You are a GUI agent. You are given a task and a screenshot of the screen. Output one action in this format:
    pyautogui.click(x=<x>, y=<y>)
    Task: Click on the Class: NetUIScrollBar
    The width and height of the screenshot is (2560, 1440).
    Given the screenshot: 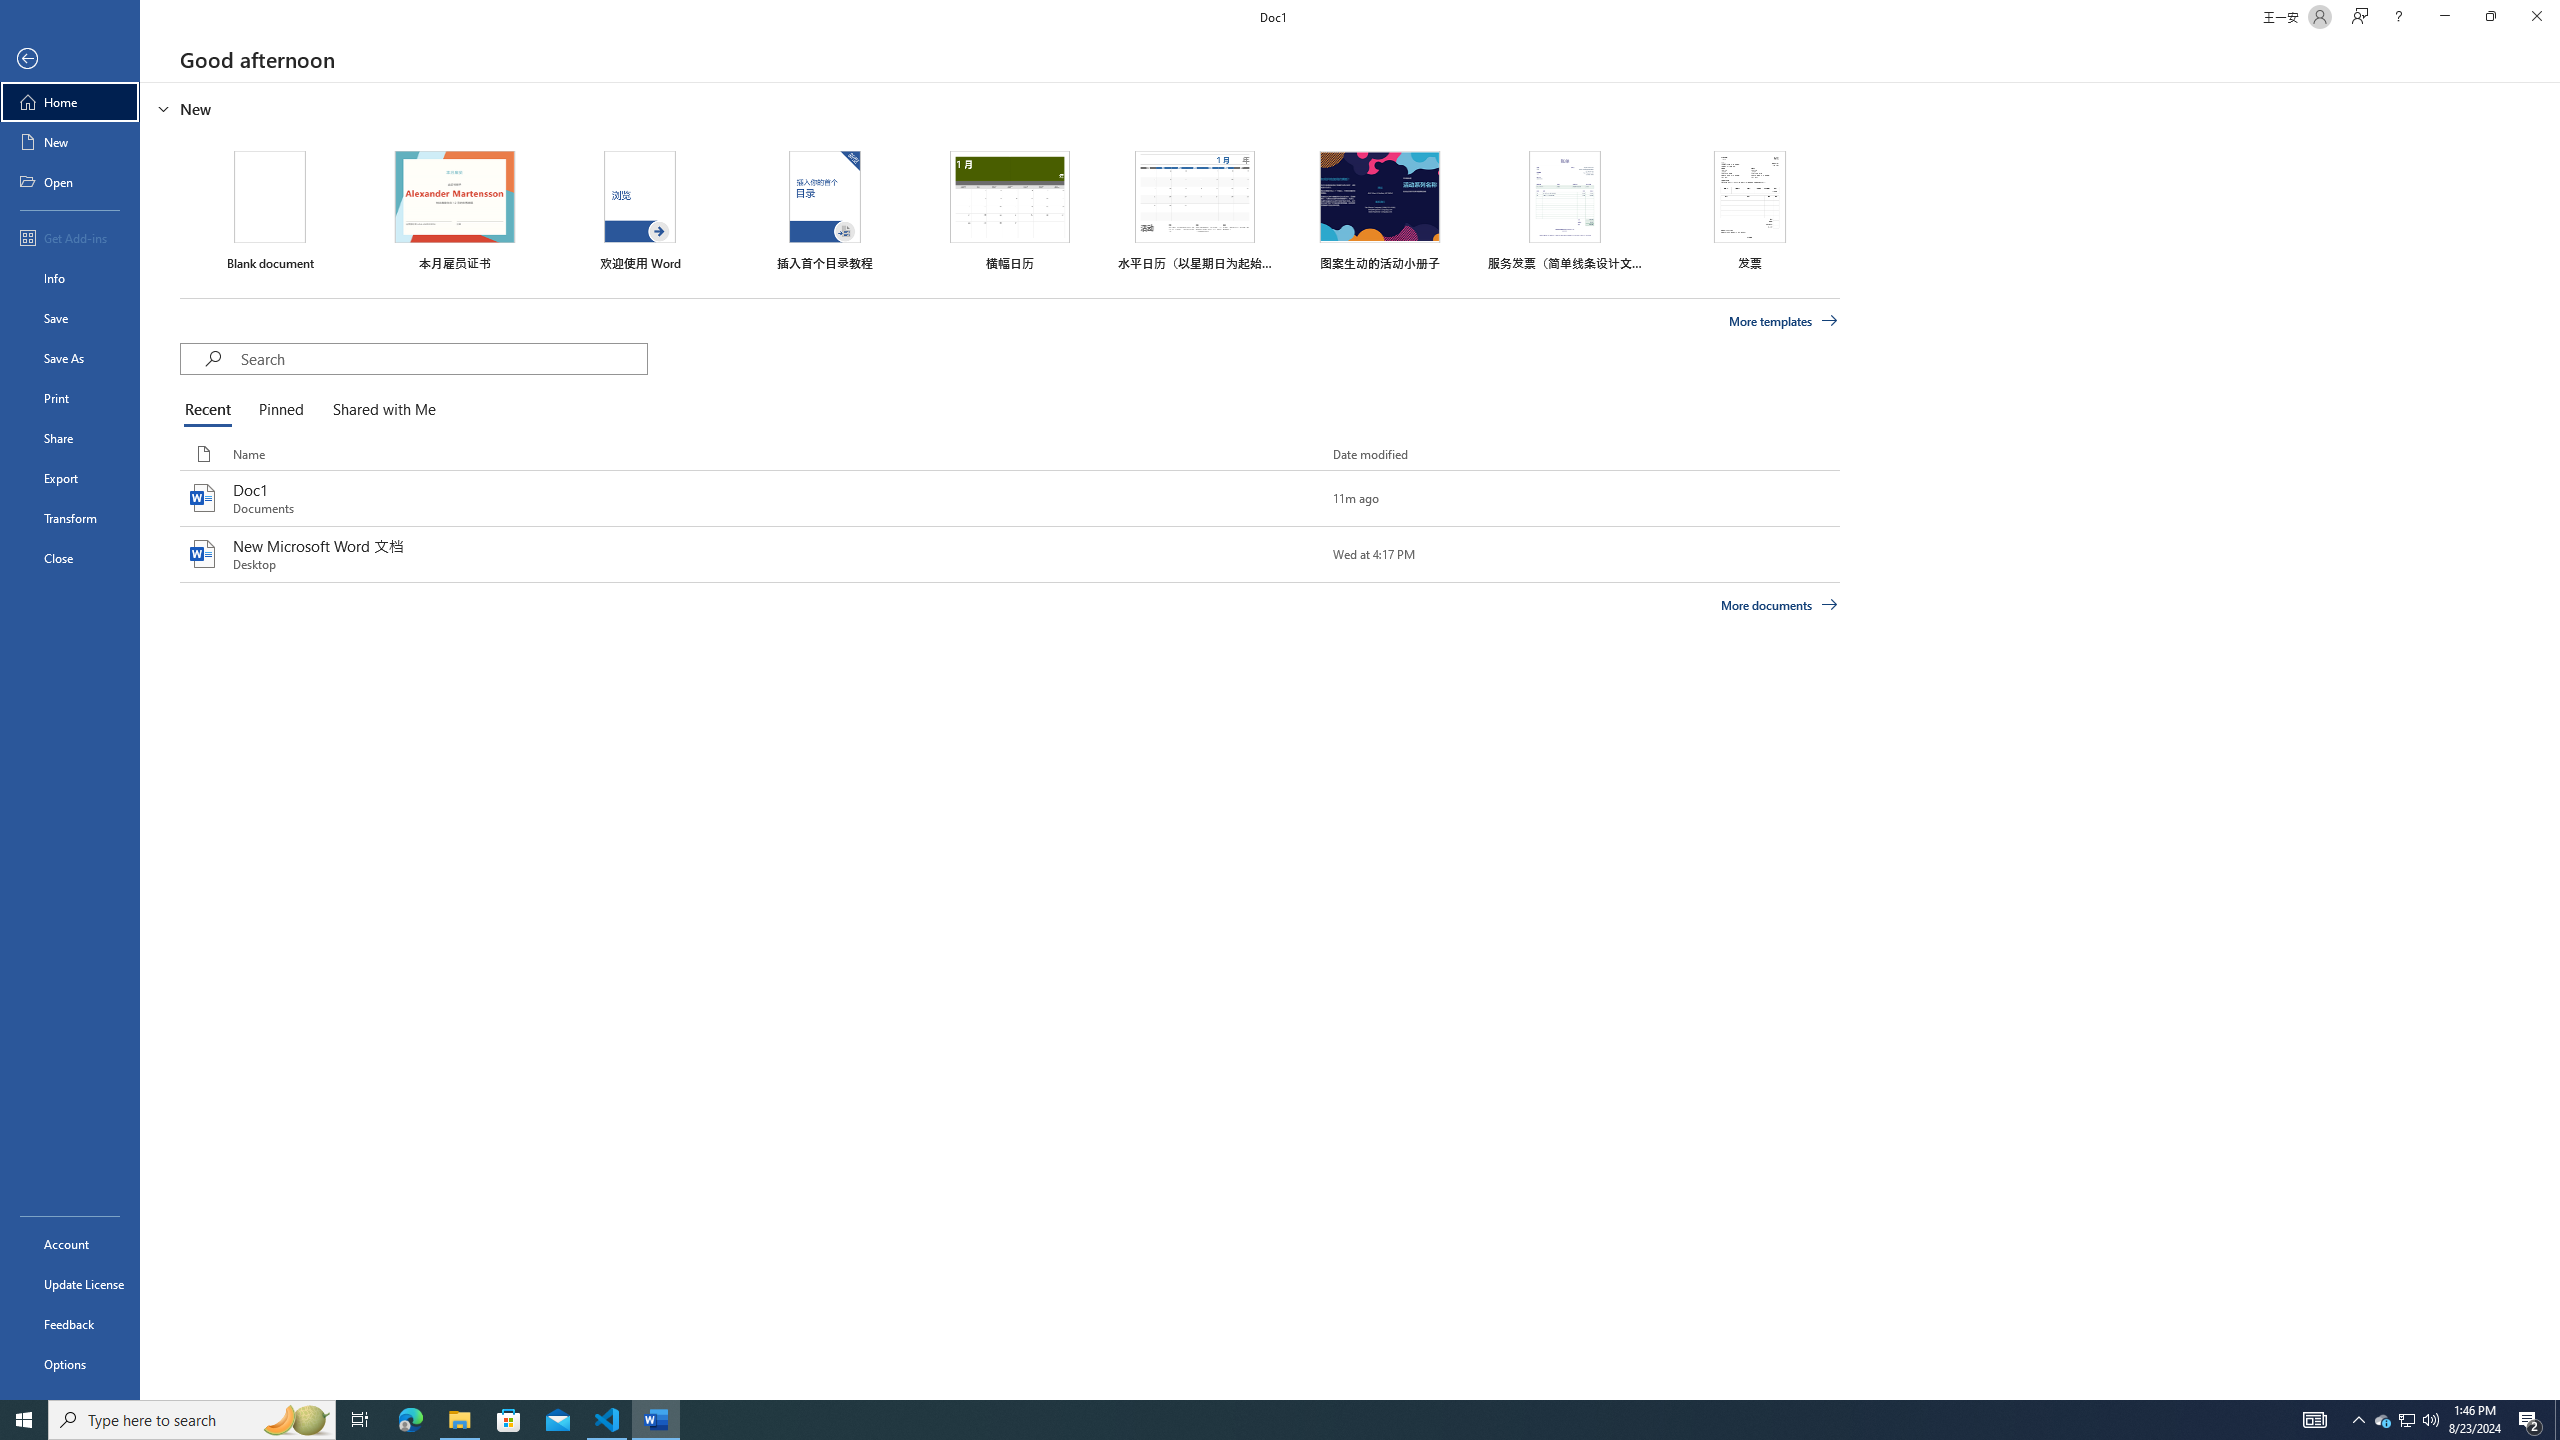 What is the action you would take?
    pyautogui.click(x=2551, y=741)
    